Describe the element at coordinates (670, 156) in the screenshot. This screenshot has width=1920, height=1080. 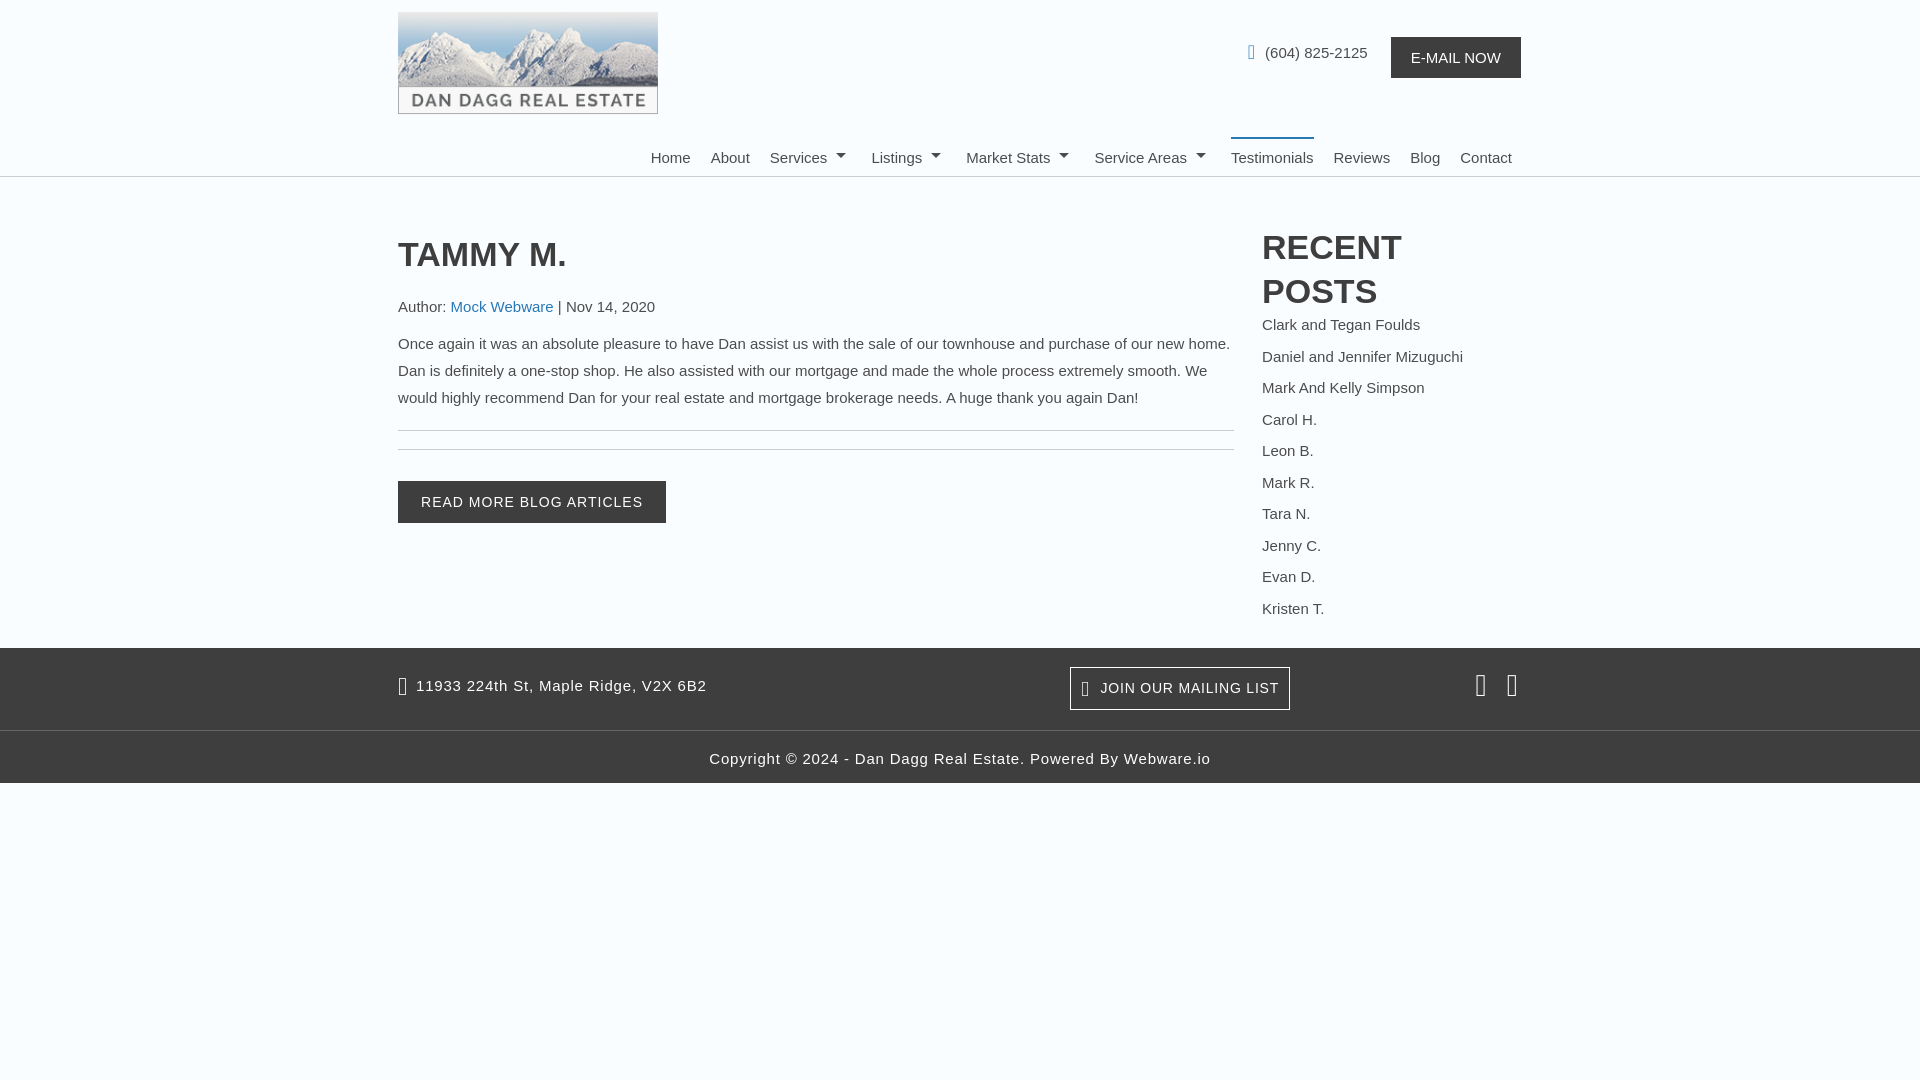
I see `Home` at that location.